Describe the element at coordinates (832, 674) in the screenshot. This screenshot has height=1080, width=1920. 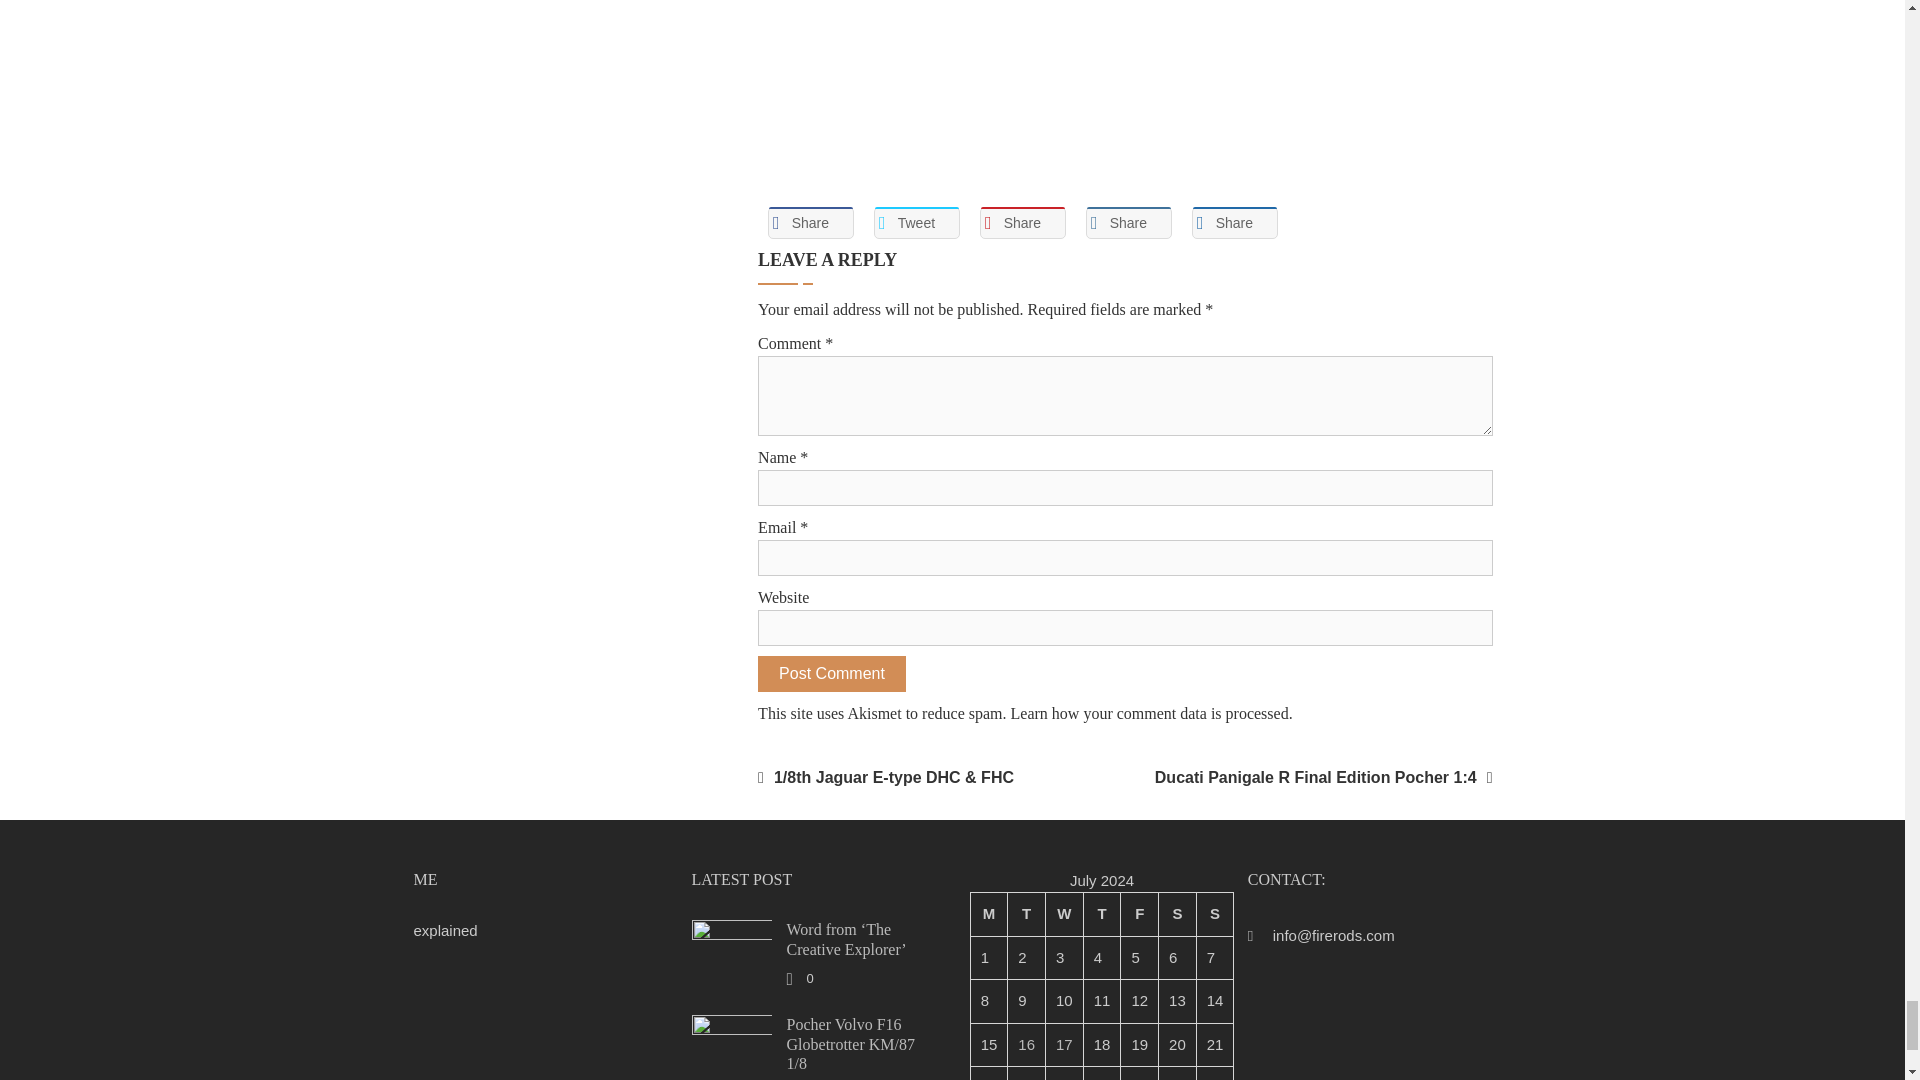
I see `Post Comment` at that location.